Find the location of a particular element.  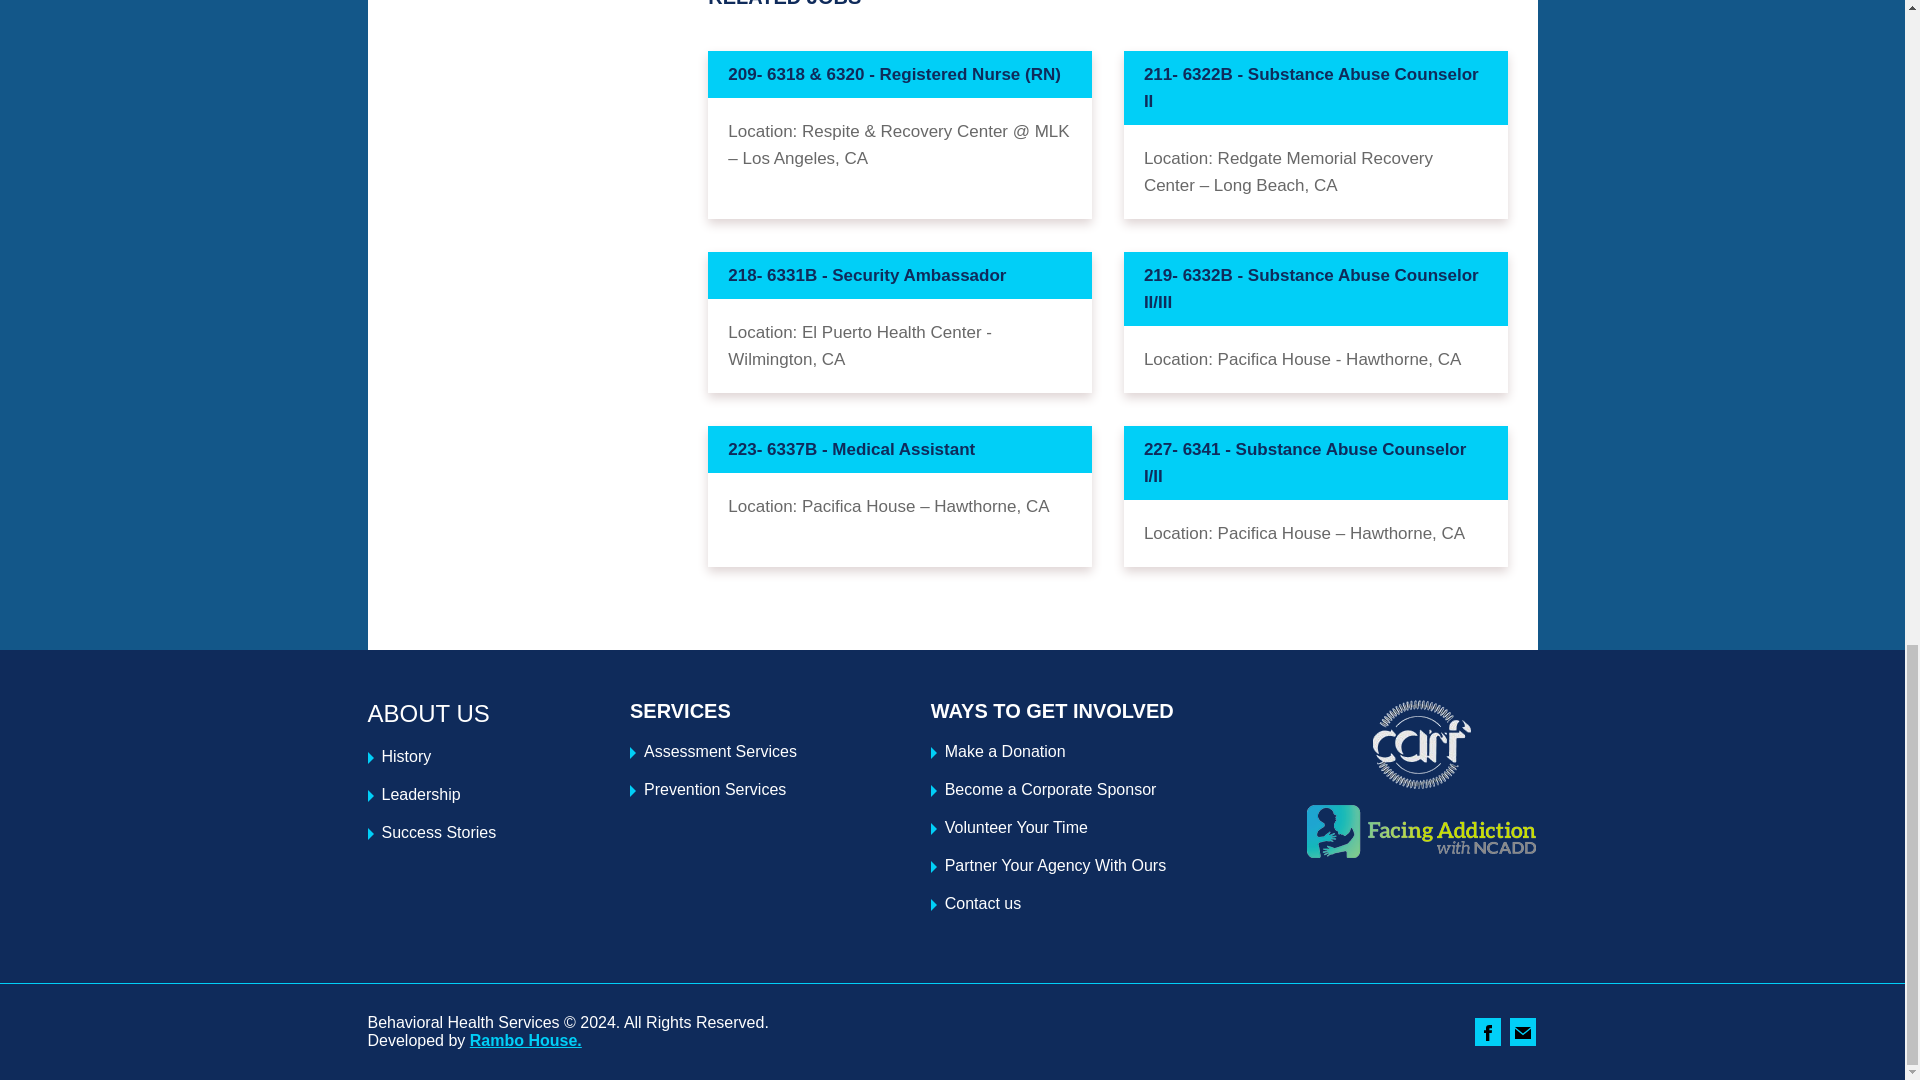

223- 6337B - Medical Assistant is located at coordinates (900, 449).